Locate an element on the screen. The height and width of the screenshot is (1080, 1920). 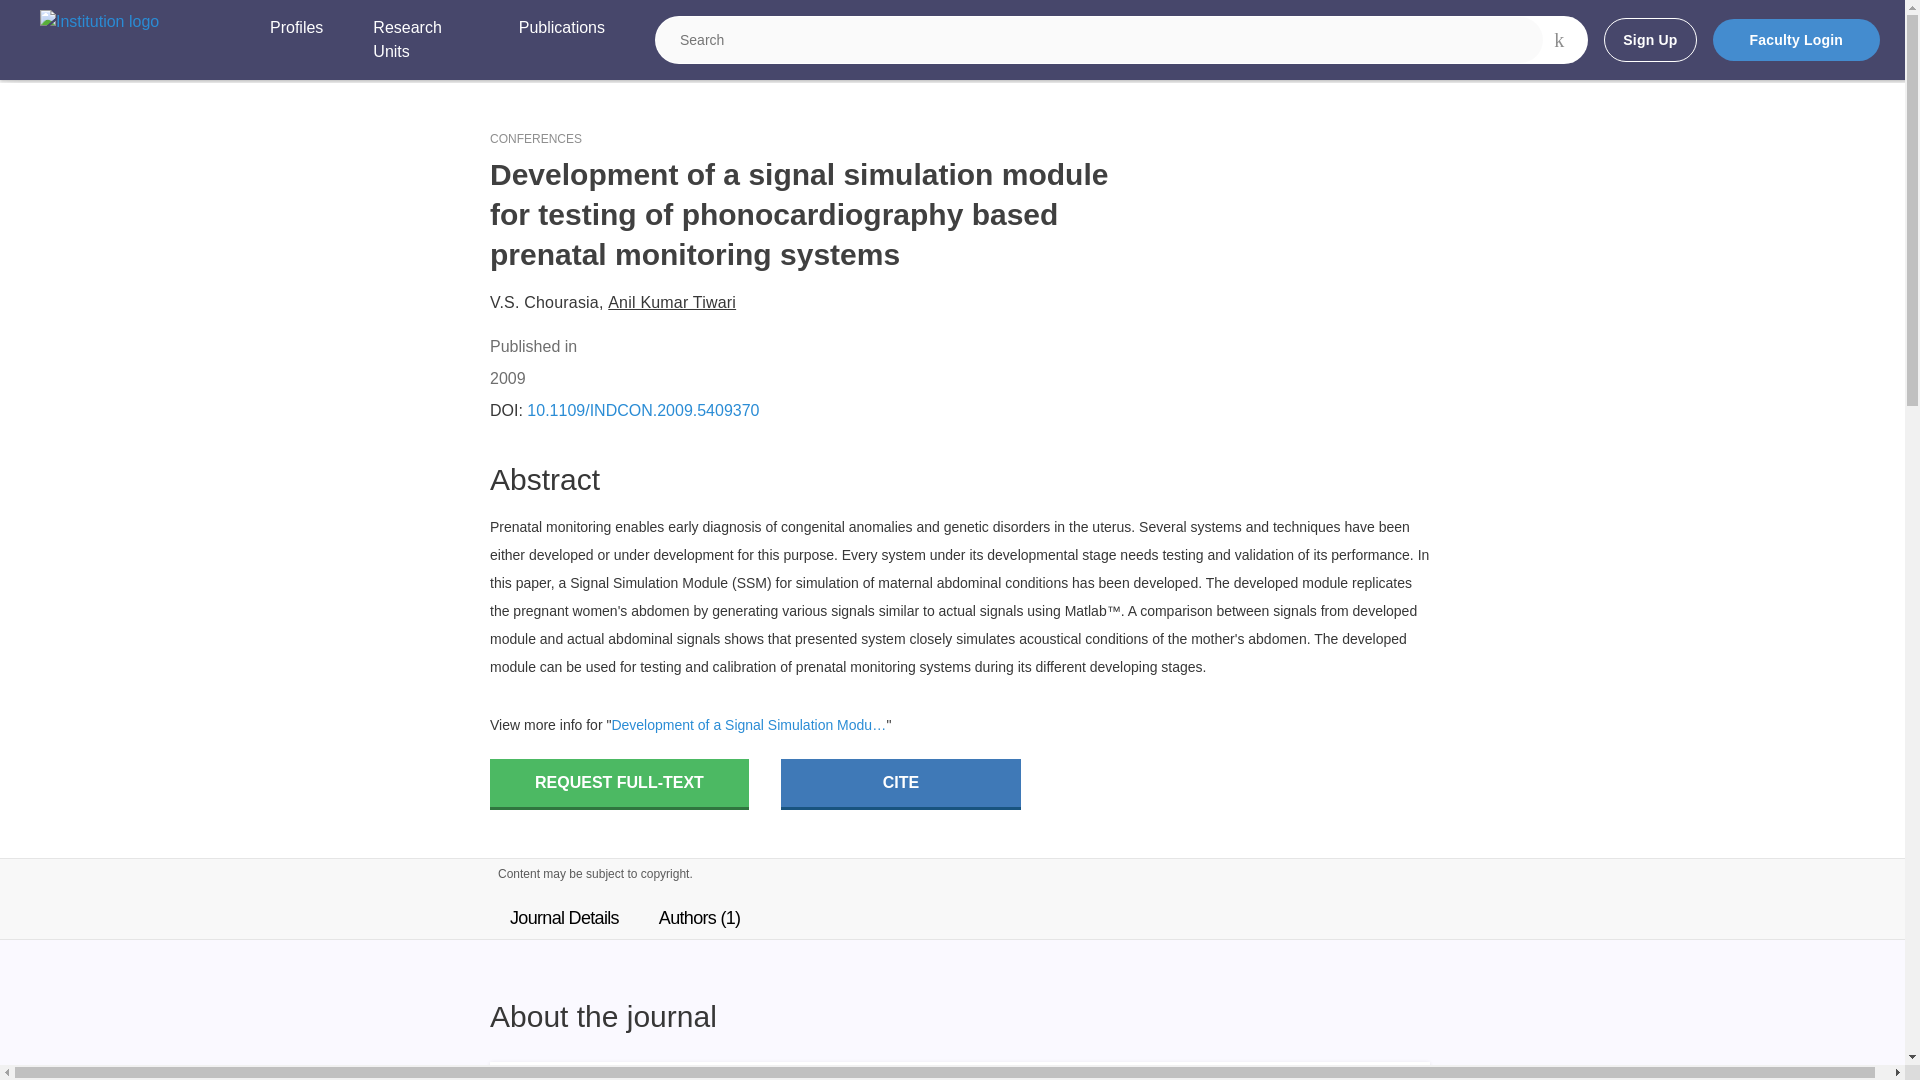
Profiles is located at coordinates (296, 40).